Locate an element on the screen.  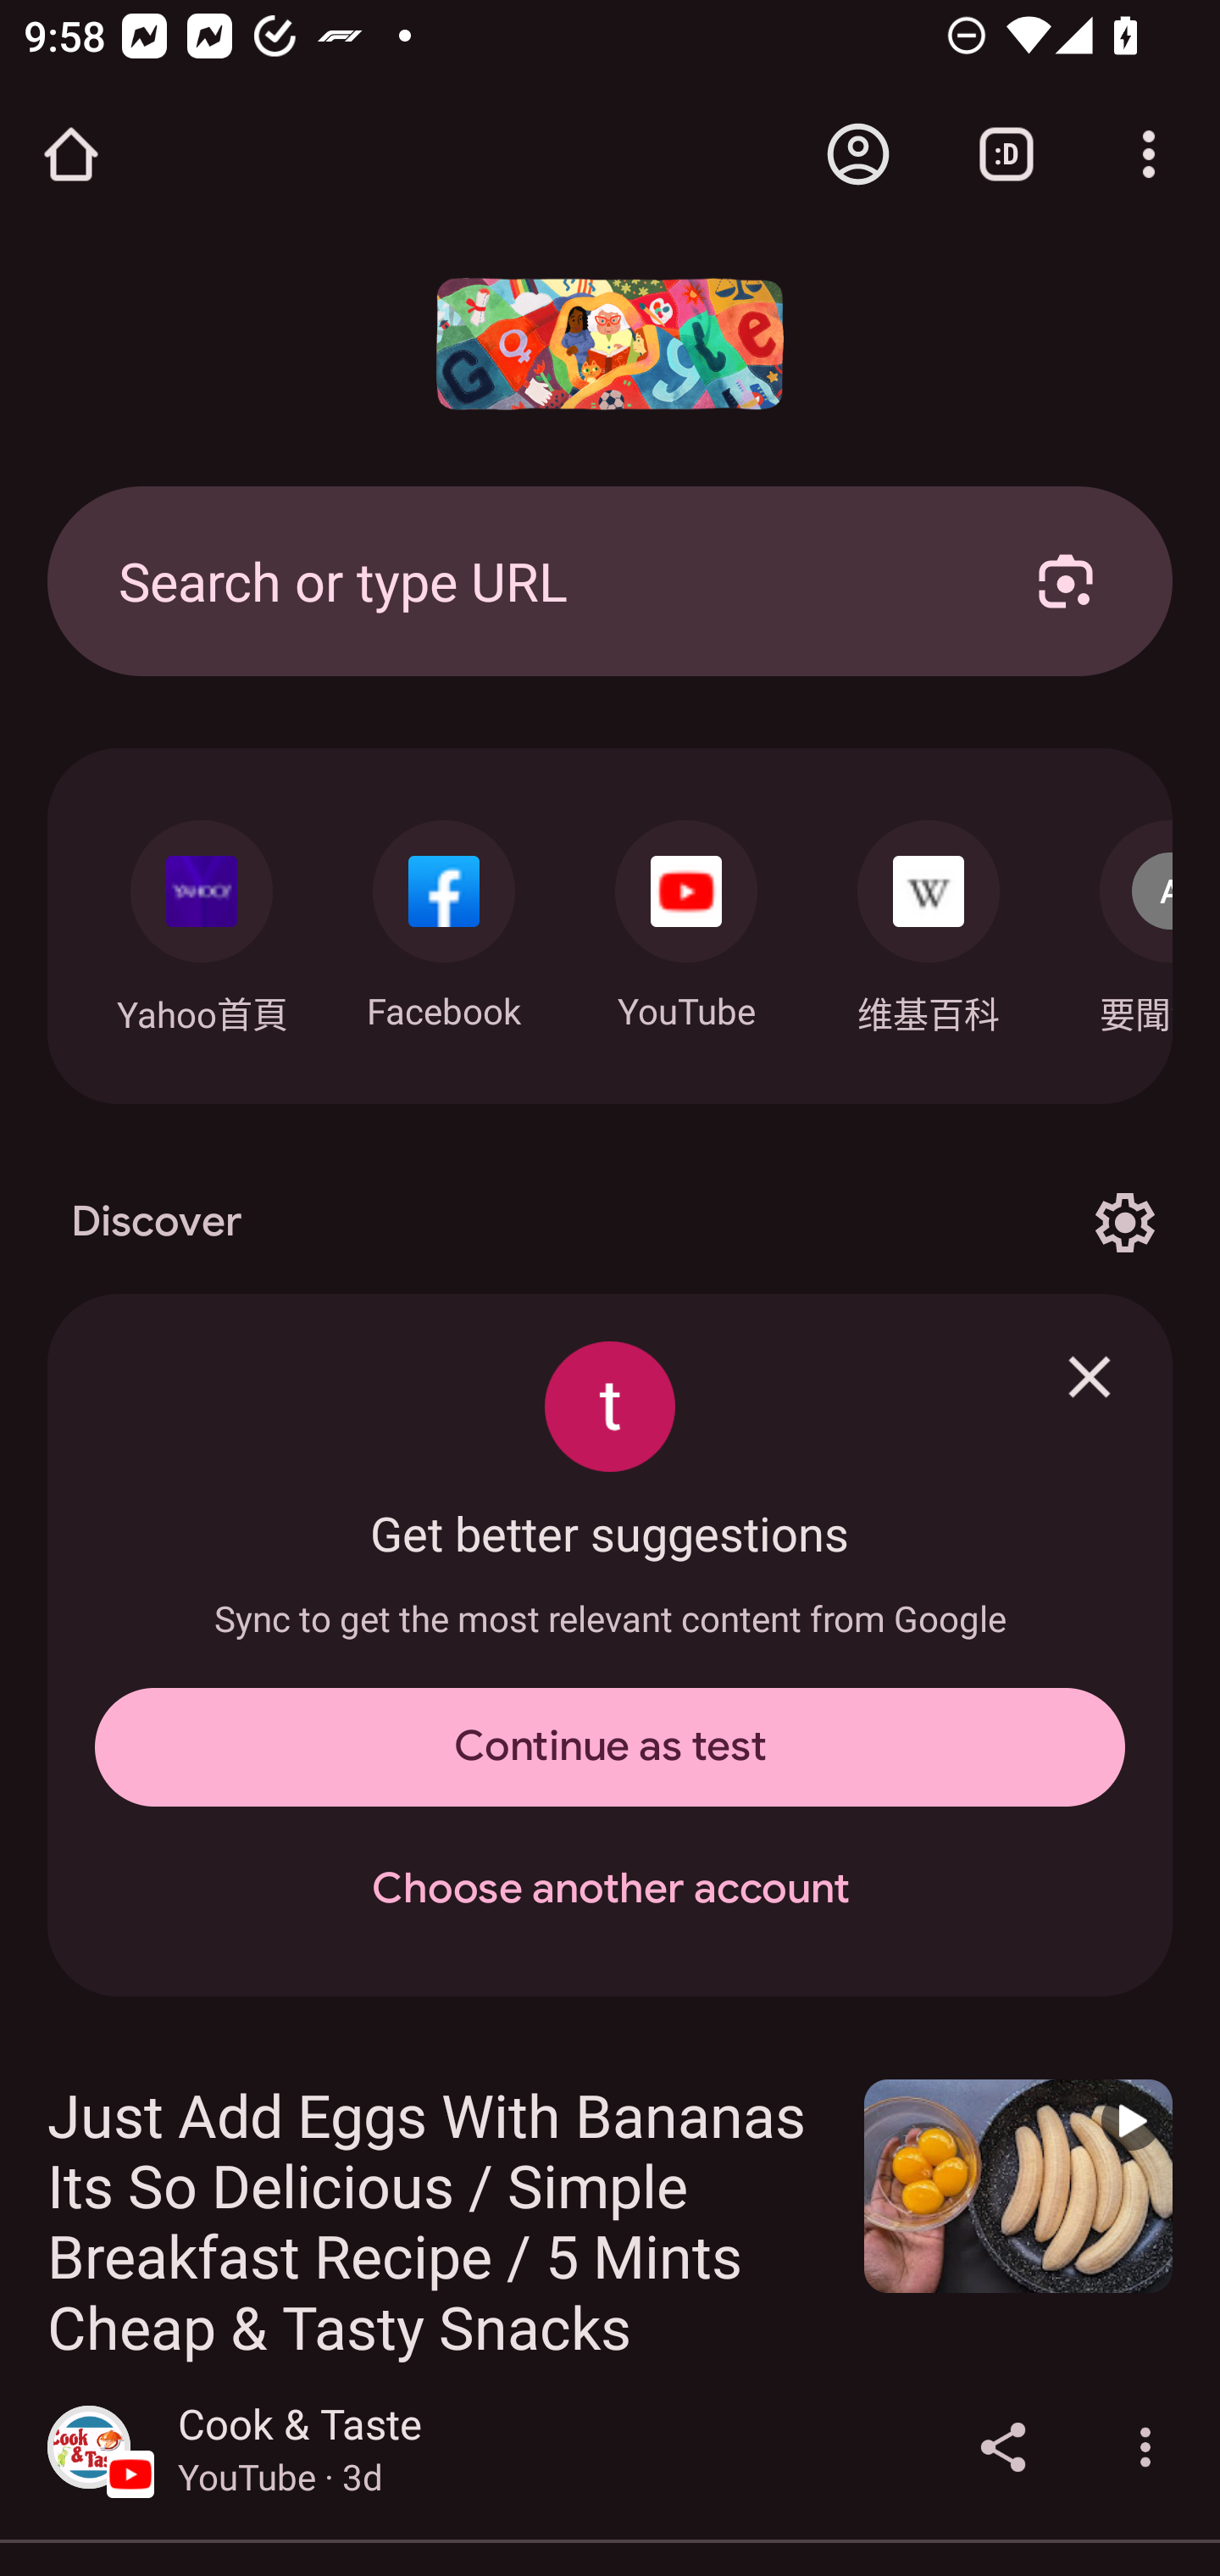
Switch or close tabs is located at coordinates (1006, 154).